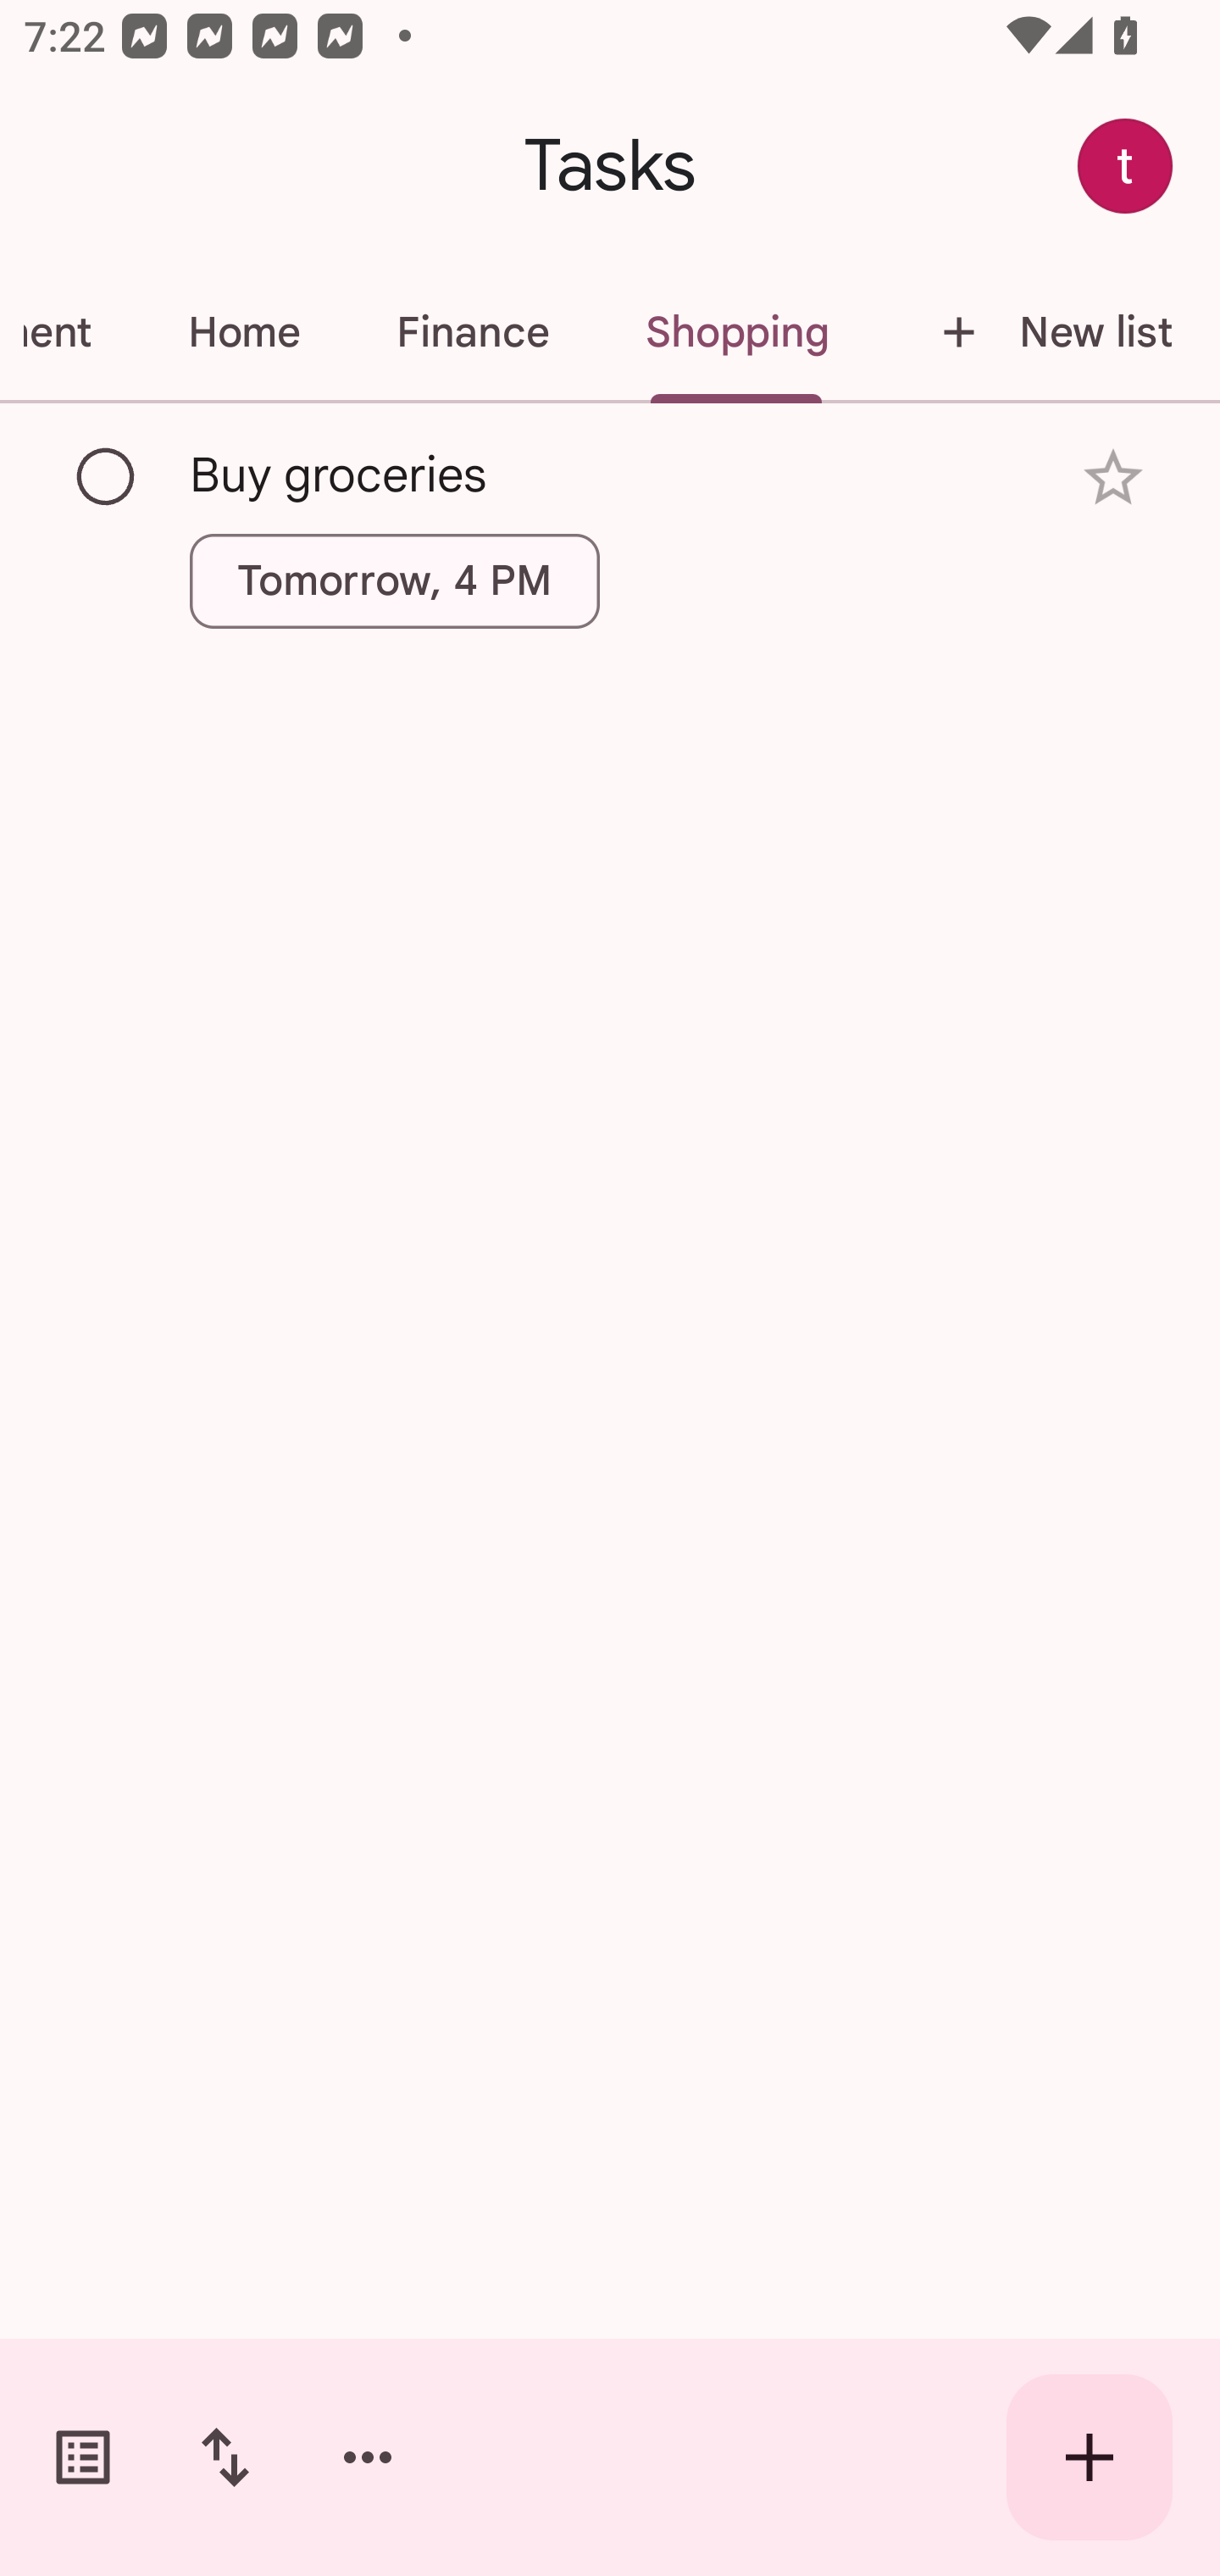 The width and height of the screenshot is (1220, 2576). Describe the element at coordinates (1047, 332) in the screenshot. I see `New list` at that location.